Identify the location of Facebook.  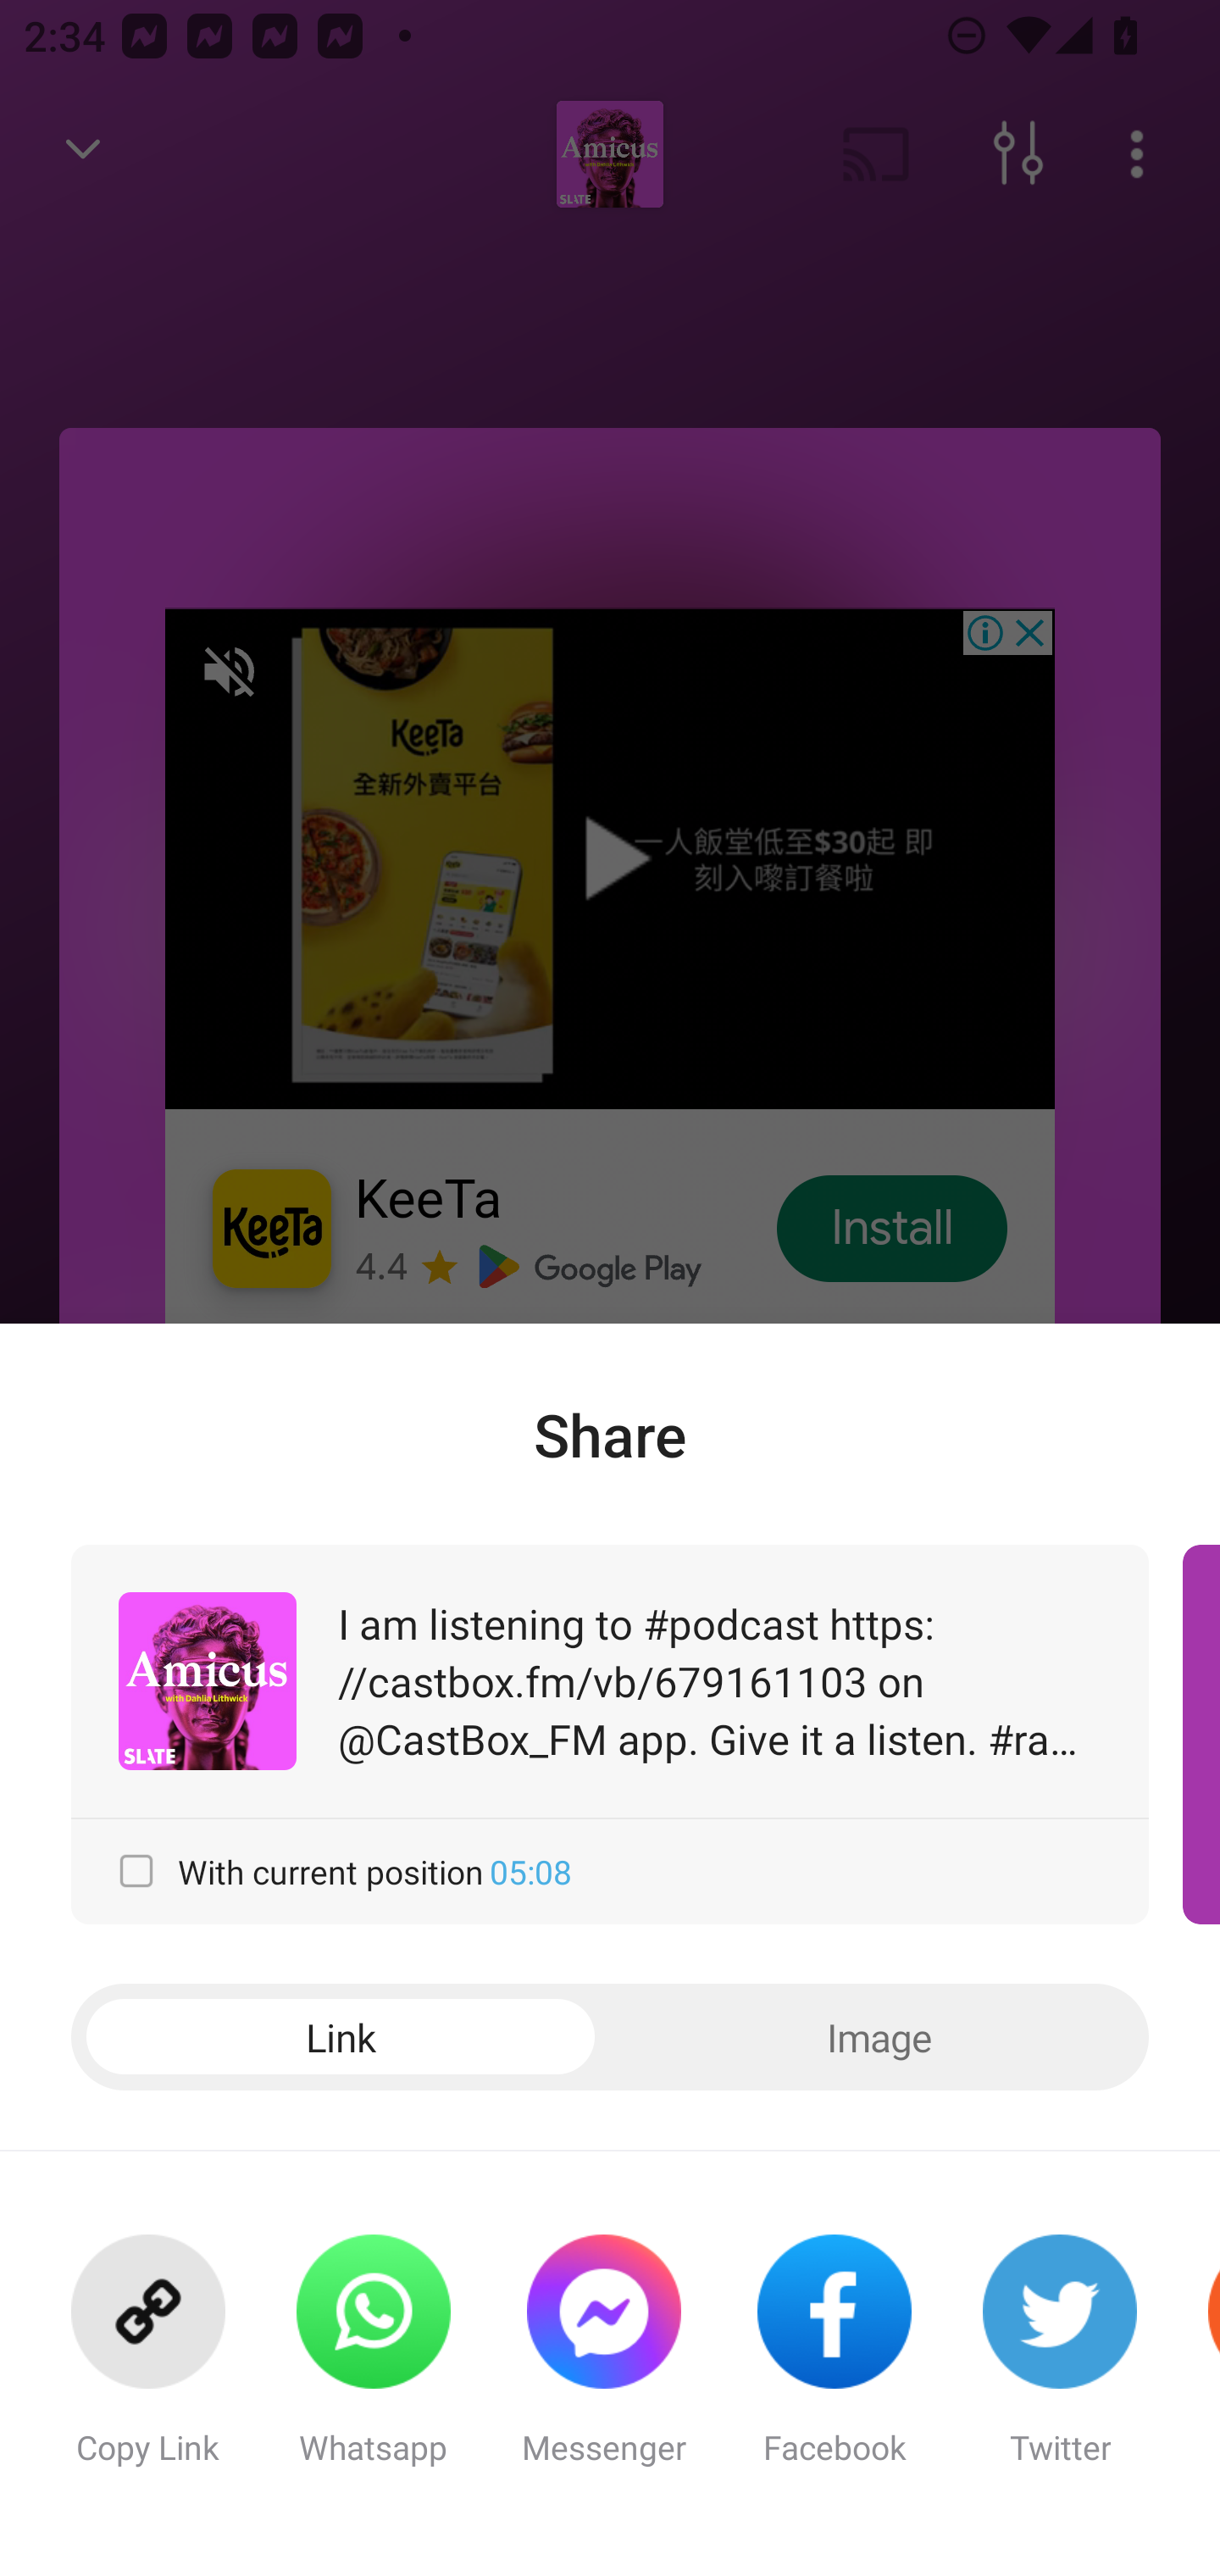
(834, 2363).